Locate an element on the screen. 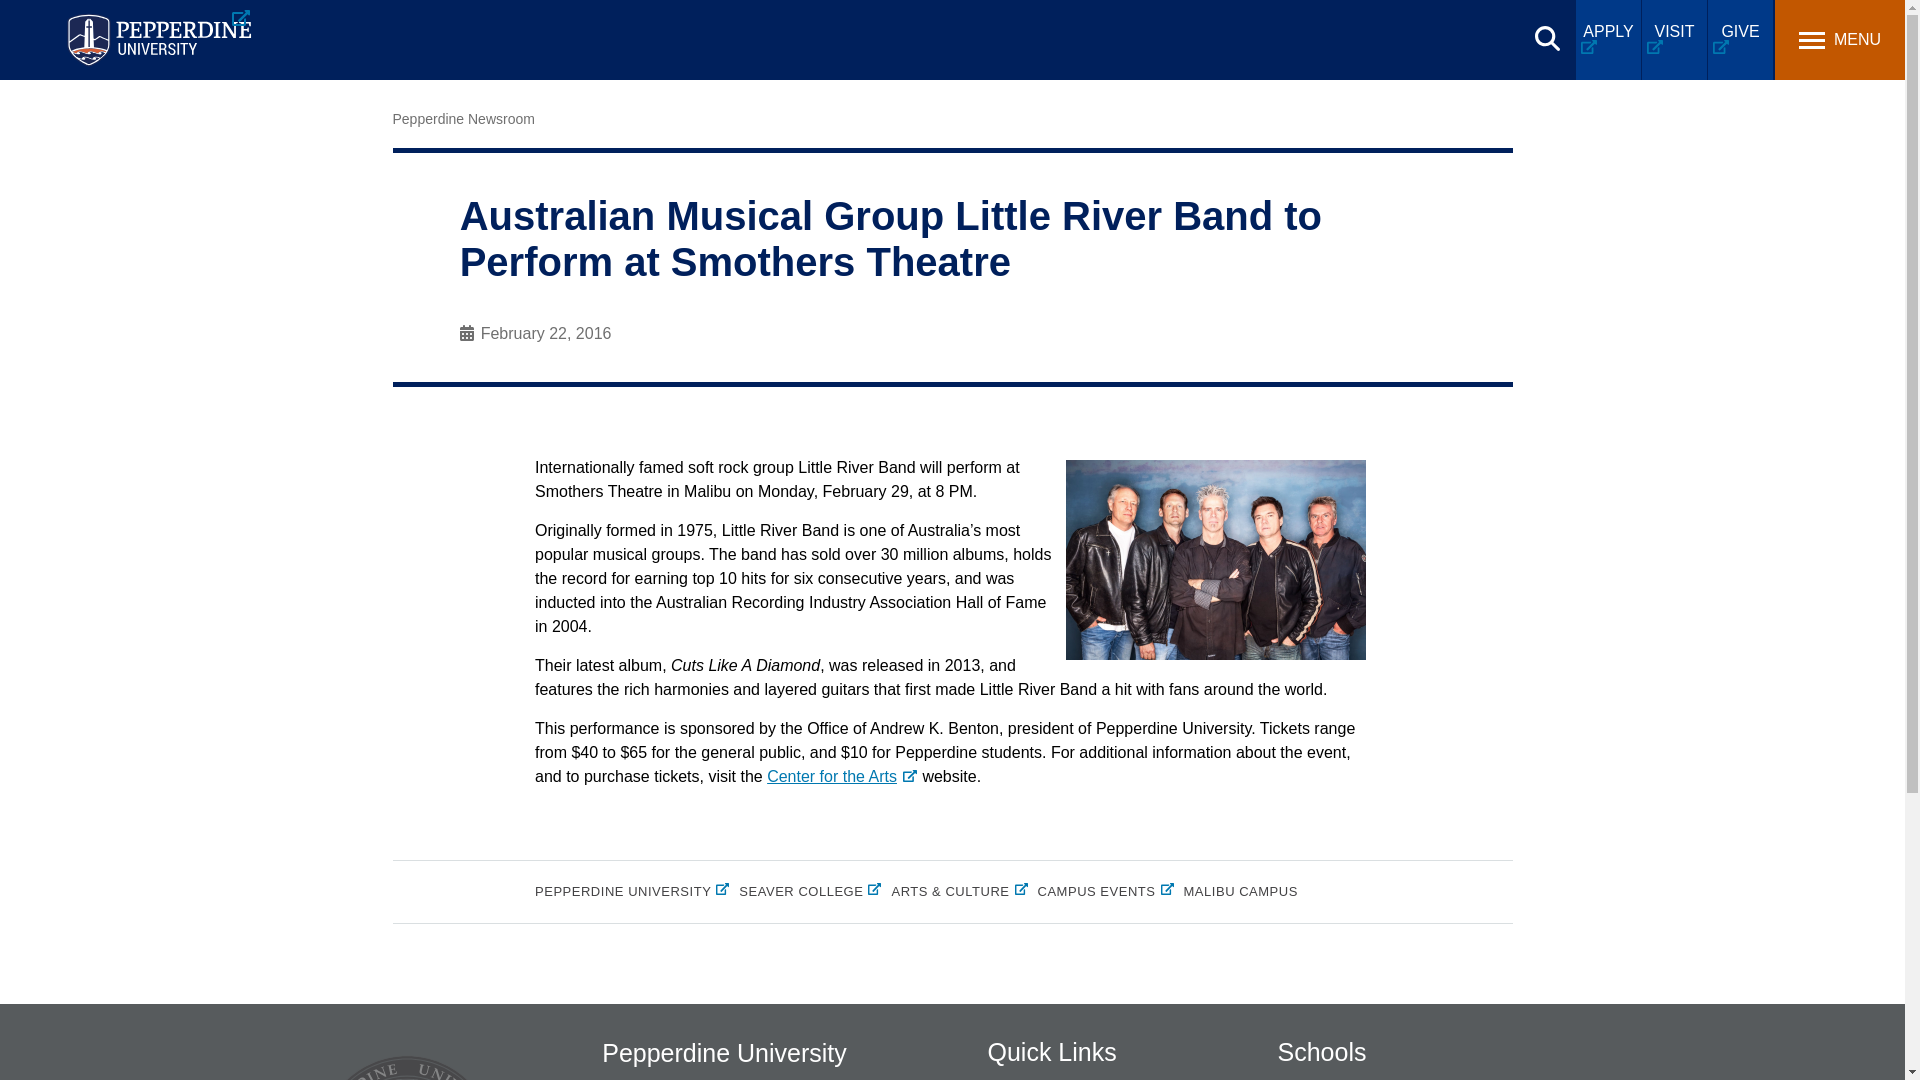 This screenshot has width=1920, height=1080. open search is located at coordinates (1547, 38).